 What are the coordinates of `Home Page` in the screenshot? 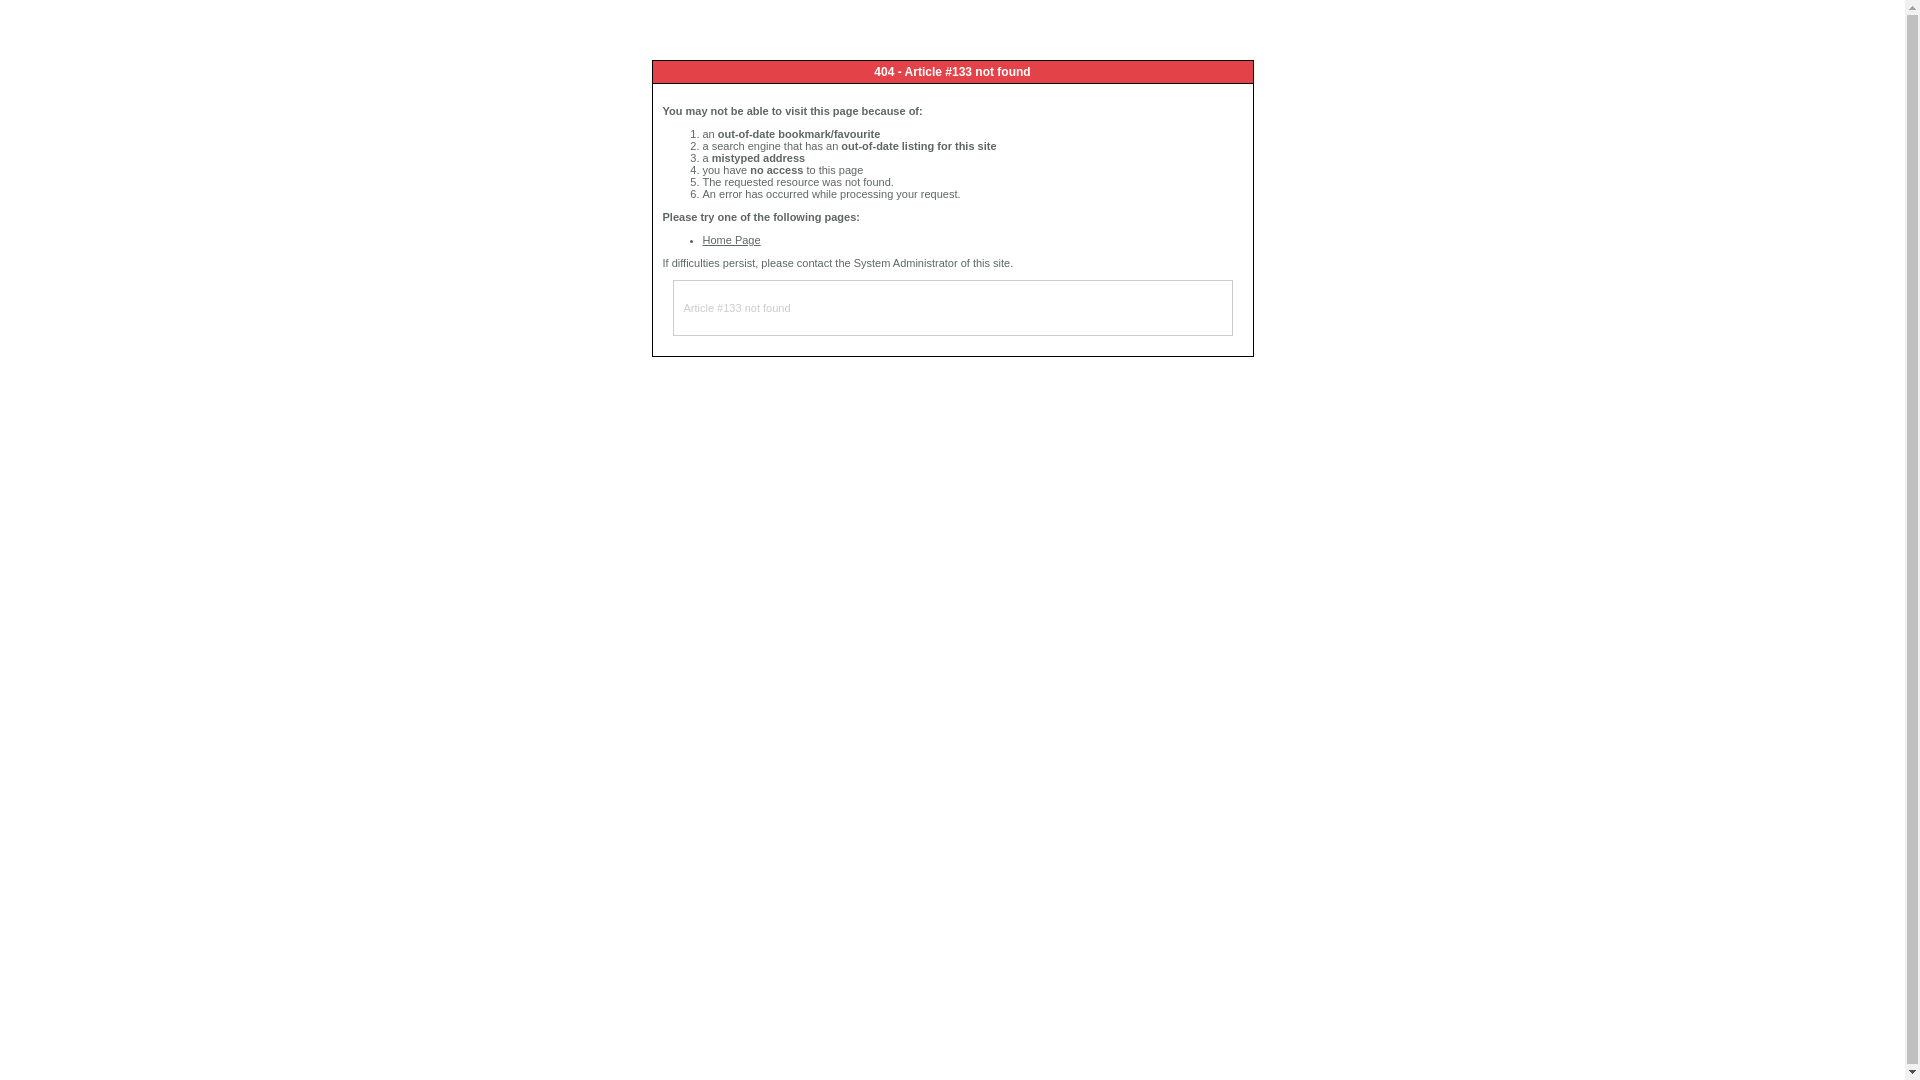 It's located at (731, 240).